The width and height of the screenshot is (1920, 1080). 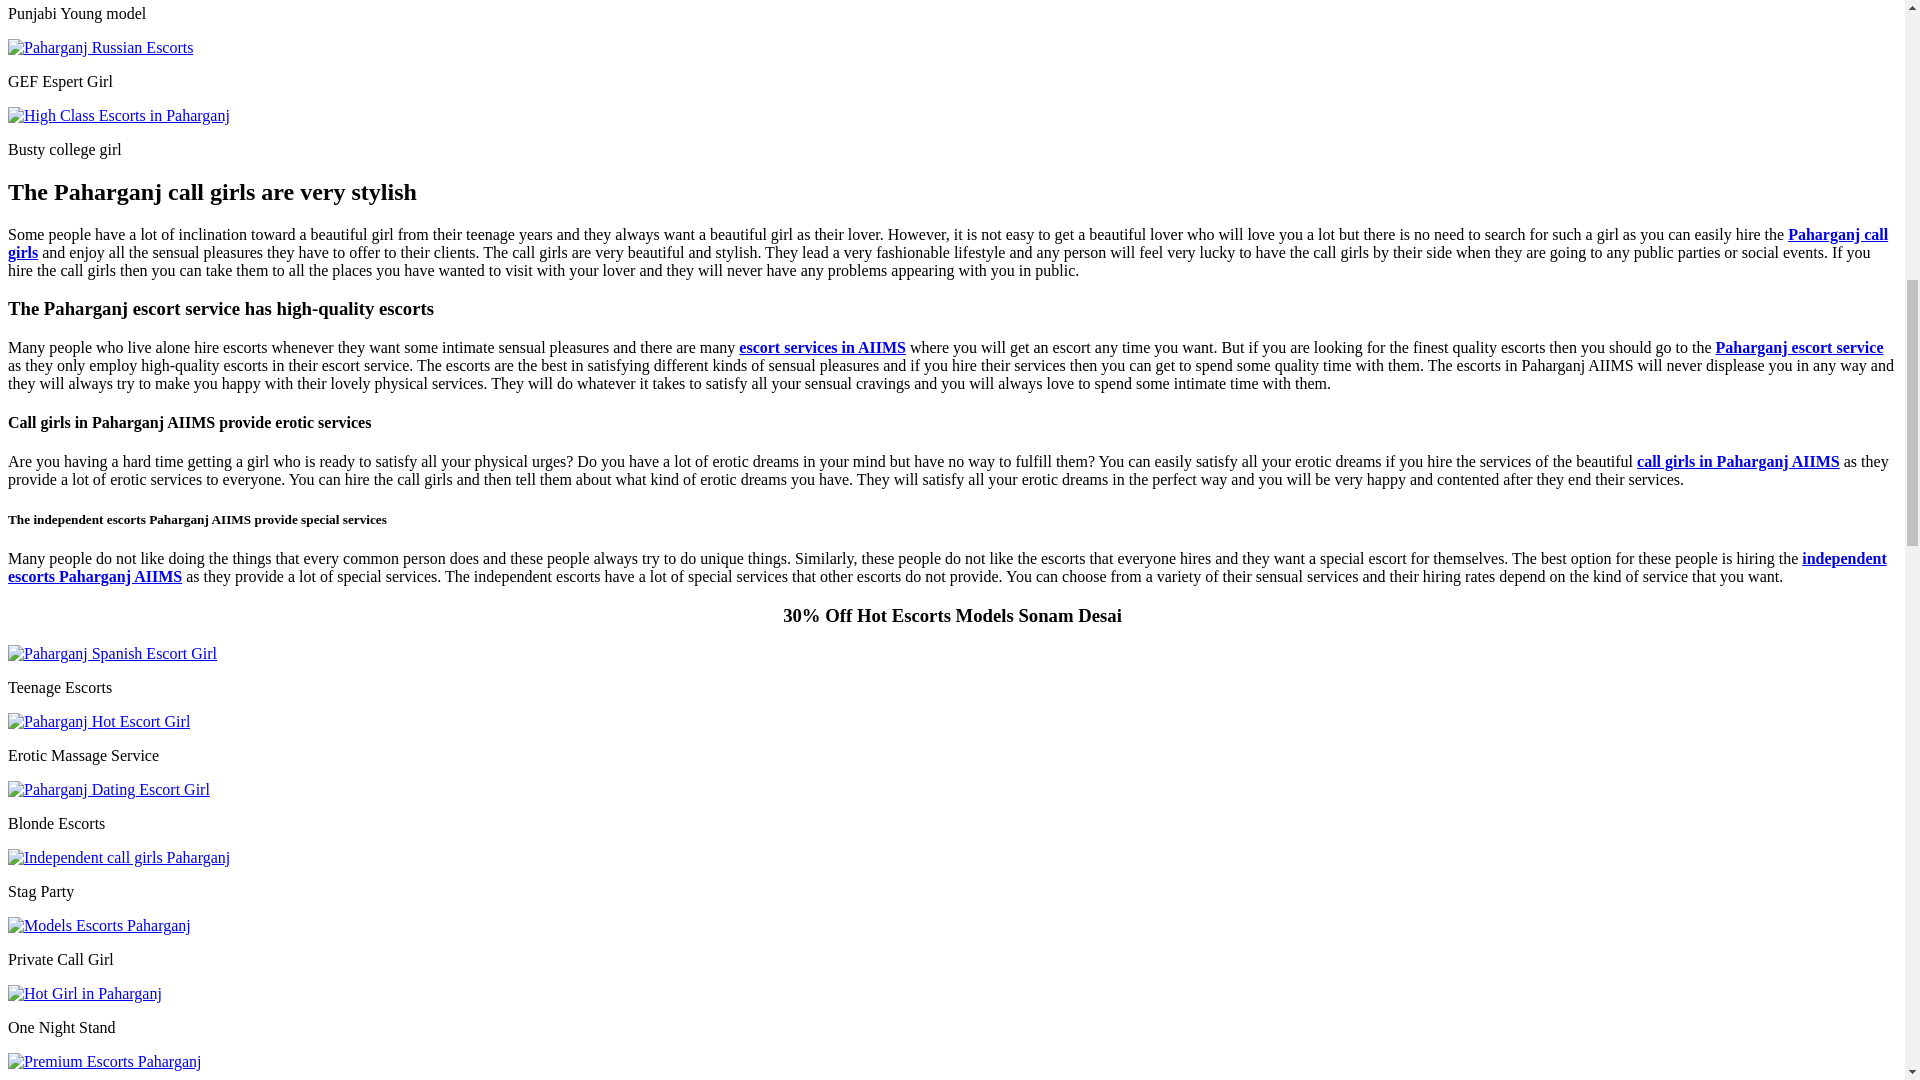 What do you see at coordinates (108, 790) in the screenshot?
I see `Paharganj Dating Escort Girl` at bounding box center [108, 790].